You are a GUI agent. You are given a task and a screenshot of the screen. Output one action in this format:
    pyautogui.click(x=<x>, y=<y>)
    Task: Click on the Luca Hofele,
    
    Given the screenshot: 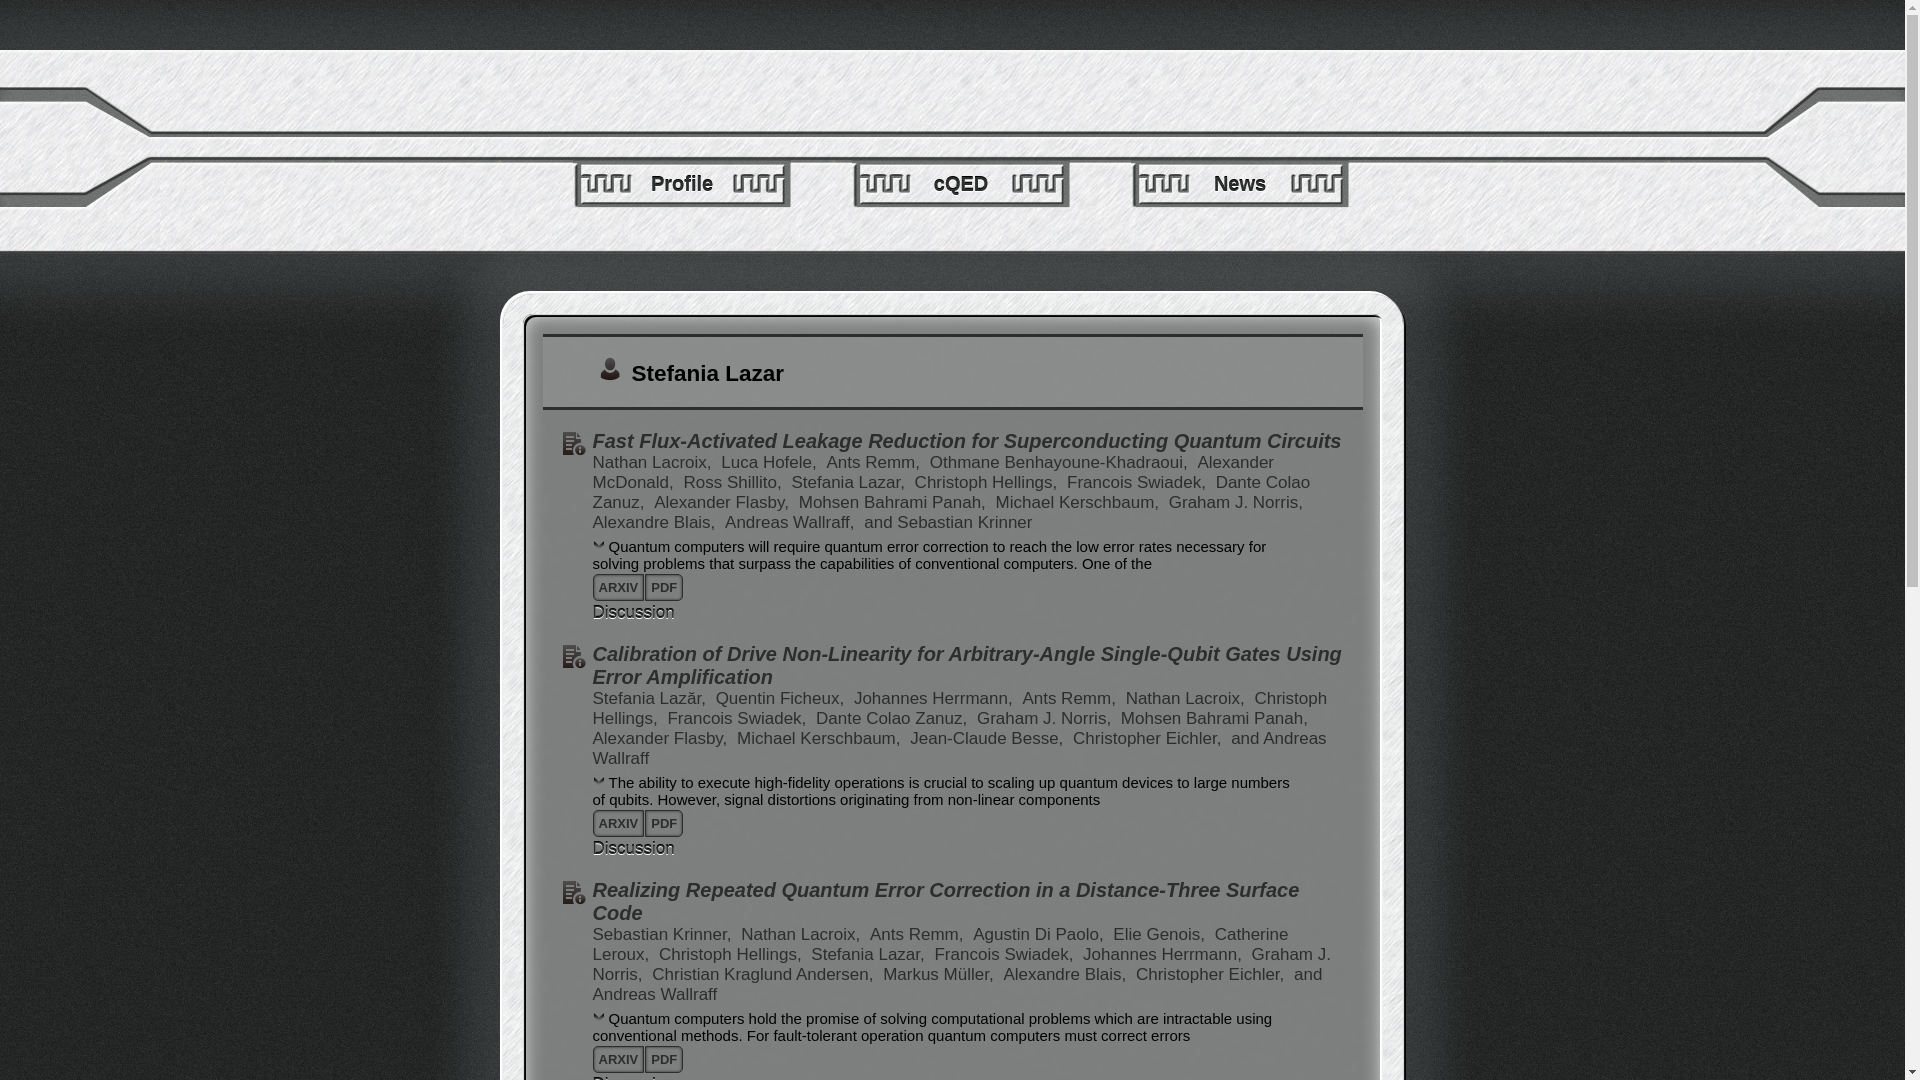 What is the action you would take?
    pyautogui.click(x=771, y=462)
    